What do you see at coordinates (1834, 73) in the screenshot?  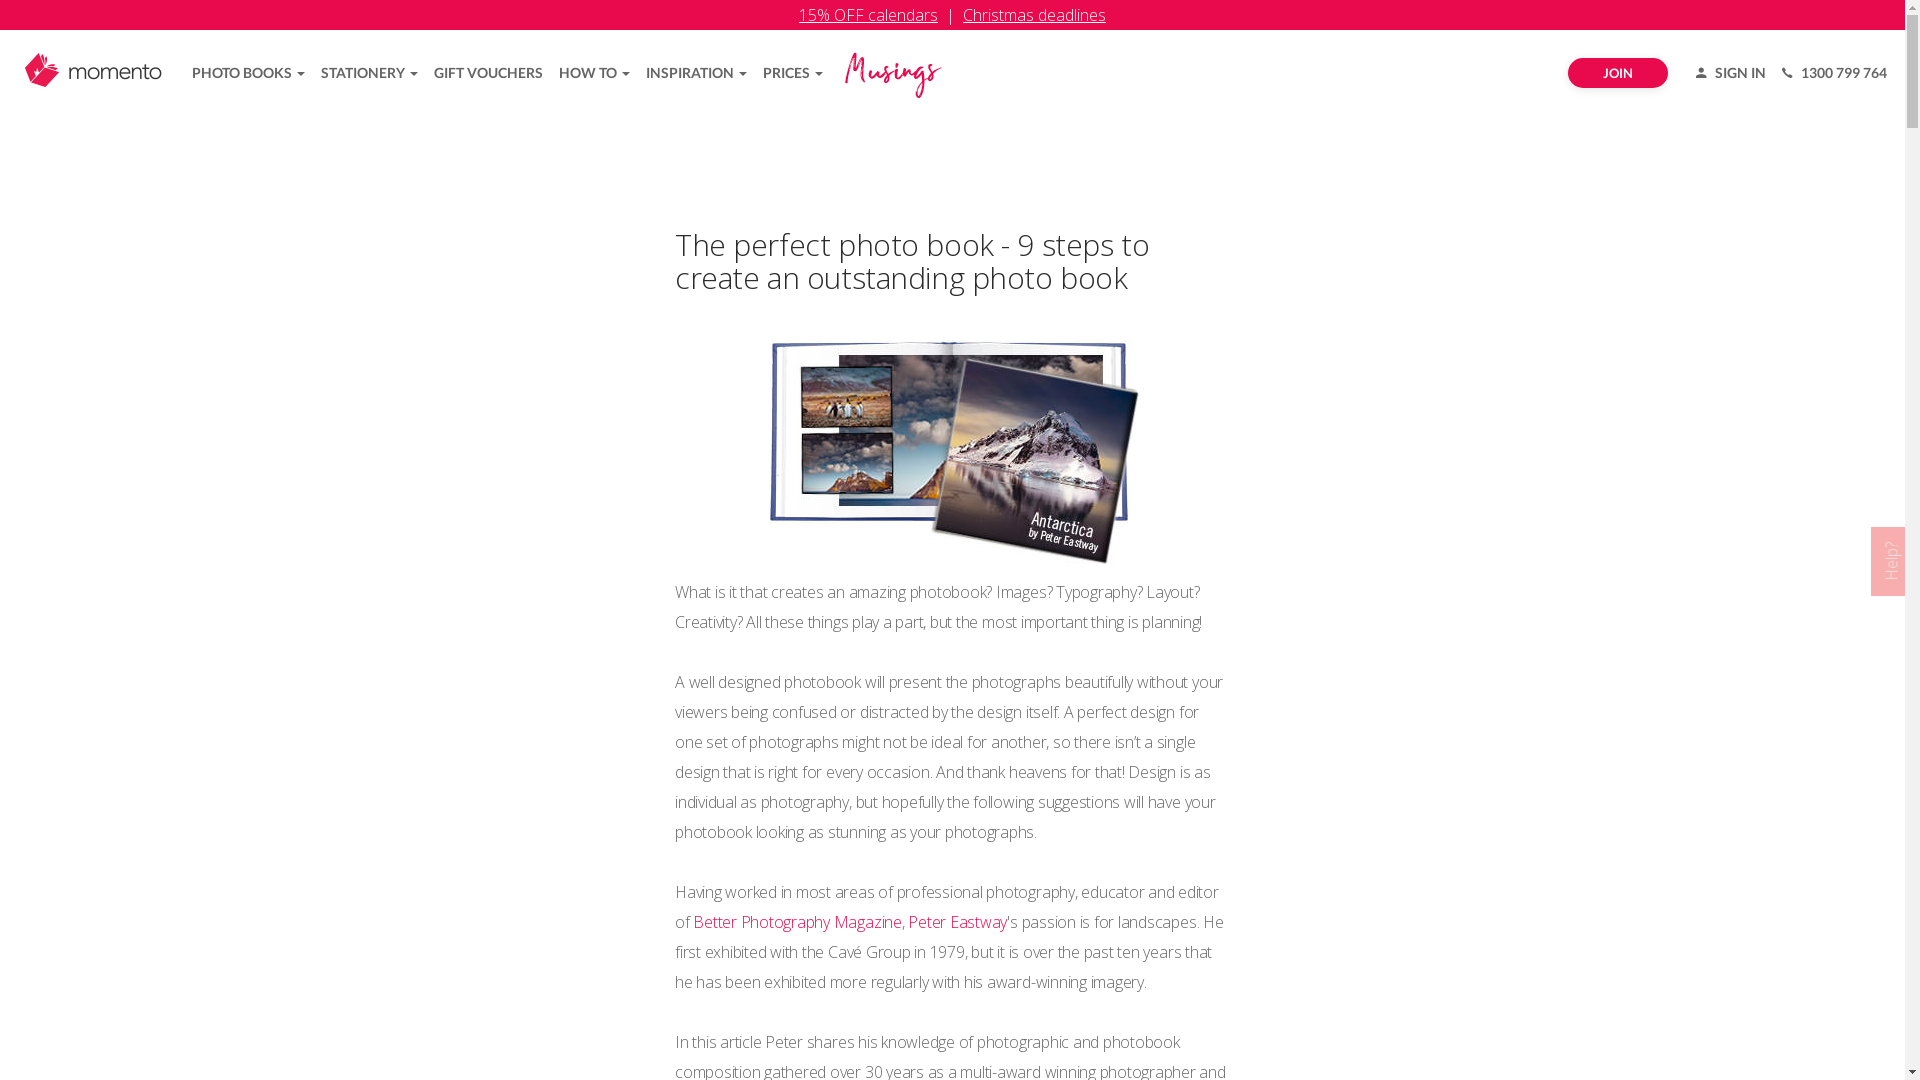 I see `1300 799 764` at bounding box center [1834, 73].